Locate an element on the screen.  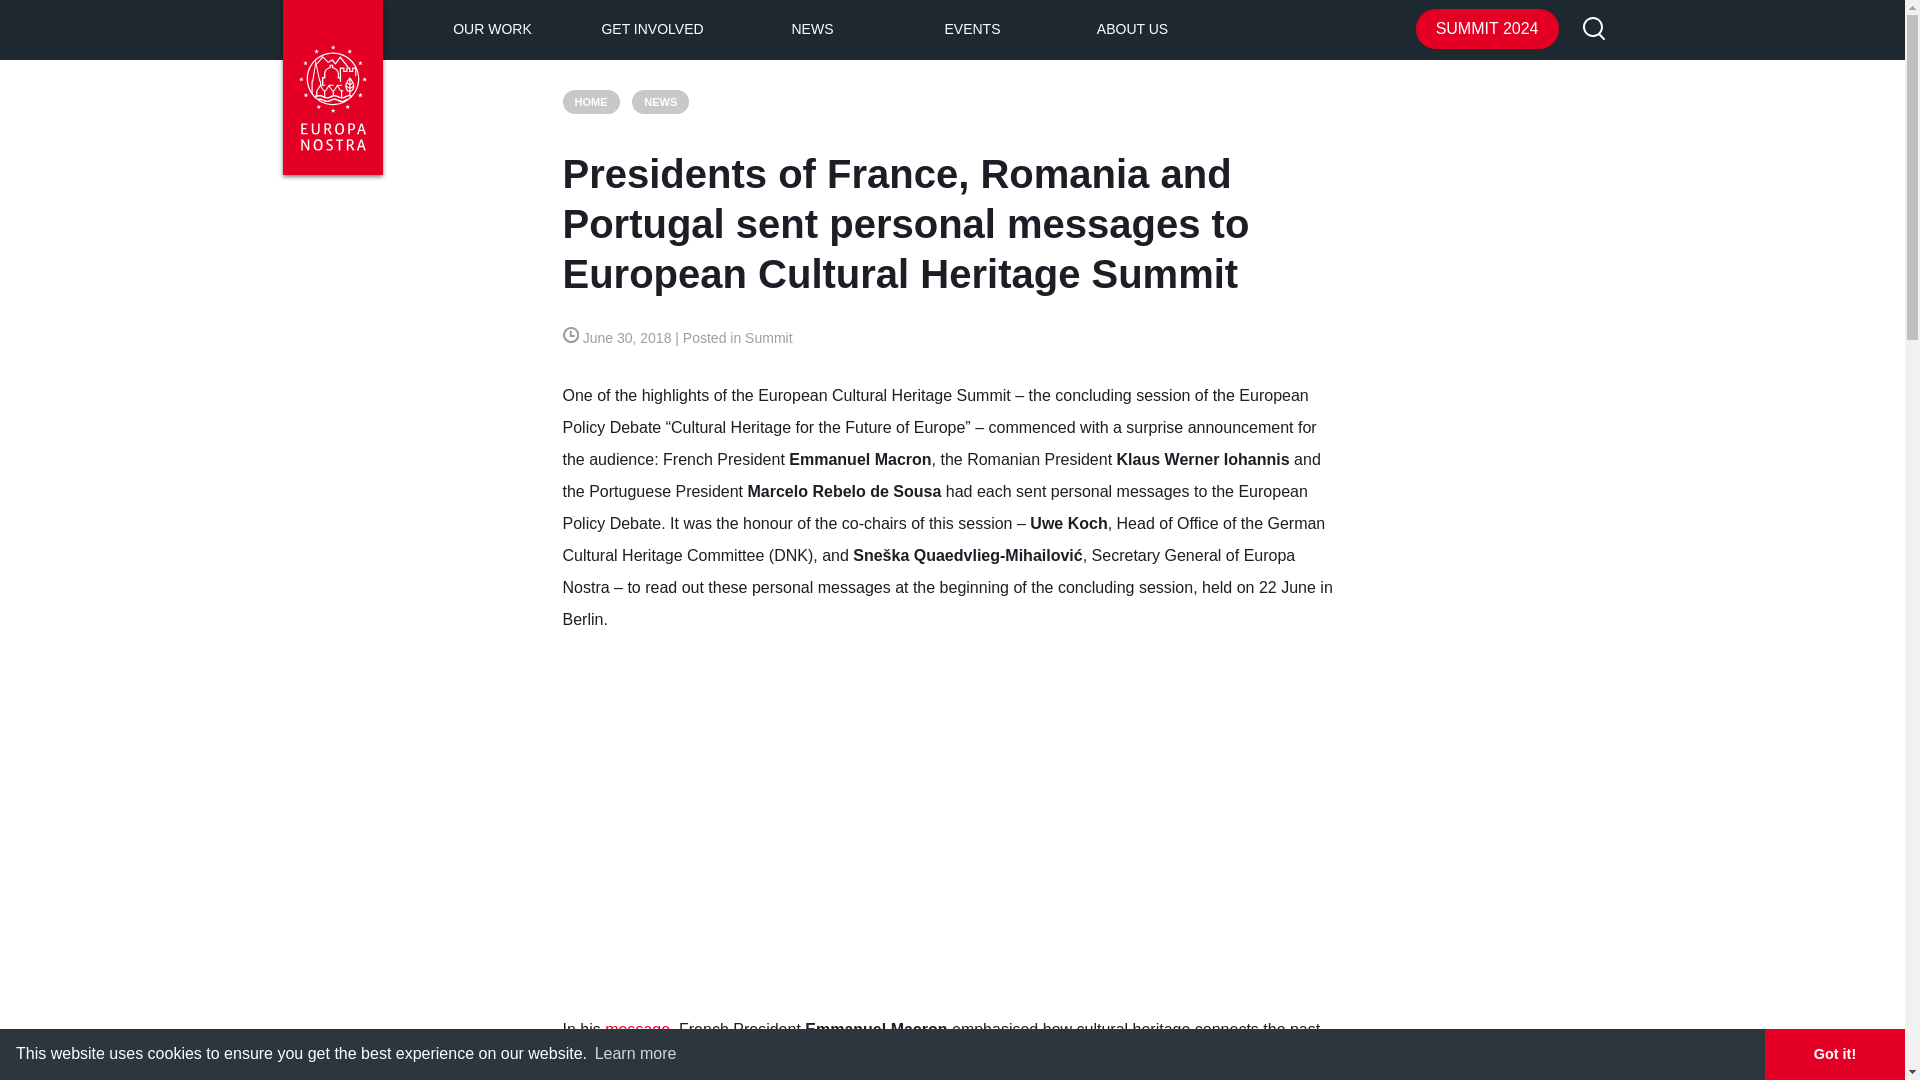
EVENTS is located at coordinates (972, 30).